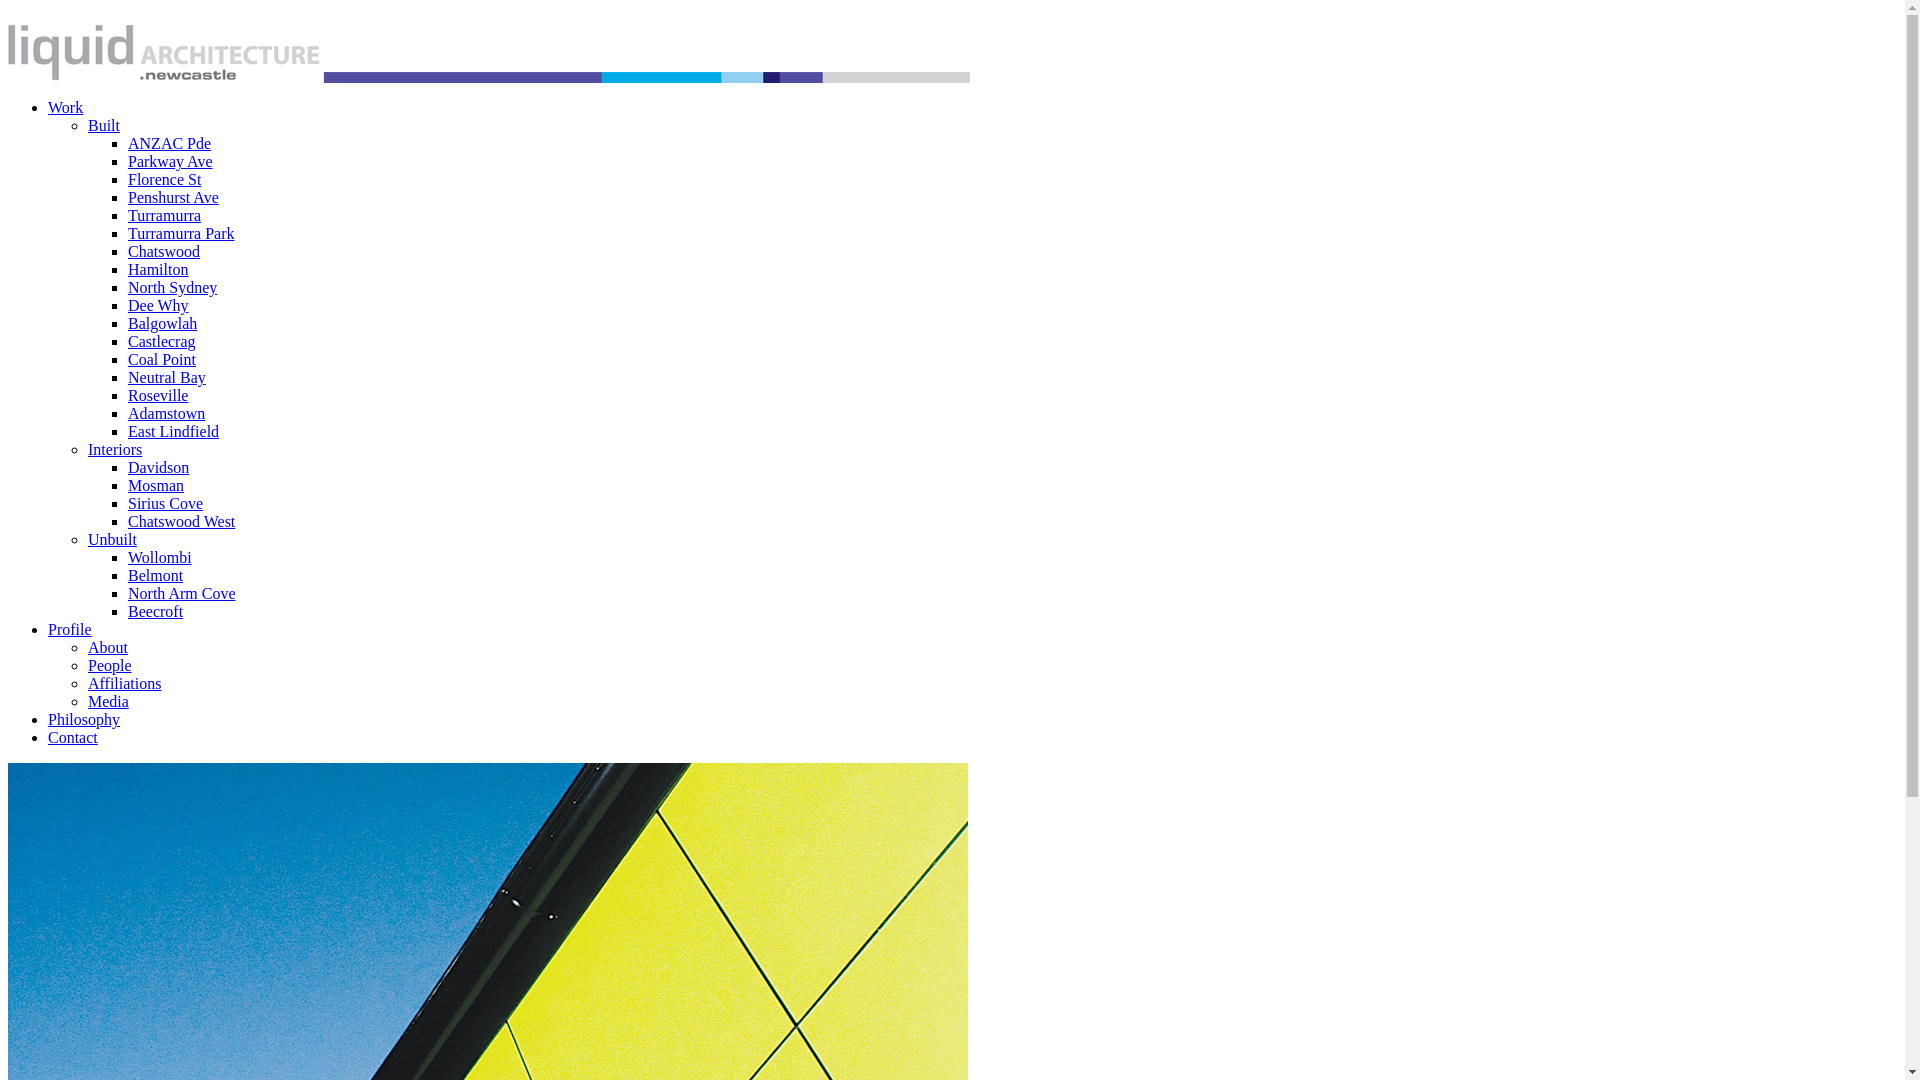 This screenshot has height=1080, width=1920. Describe the element at coordinates (162, 324) in the screenshot. I see `Balgowlah` at that location.